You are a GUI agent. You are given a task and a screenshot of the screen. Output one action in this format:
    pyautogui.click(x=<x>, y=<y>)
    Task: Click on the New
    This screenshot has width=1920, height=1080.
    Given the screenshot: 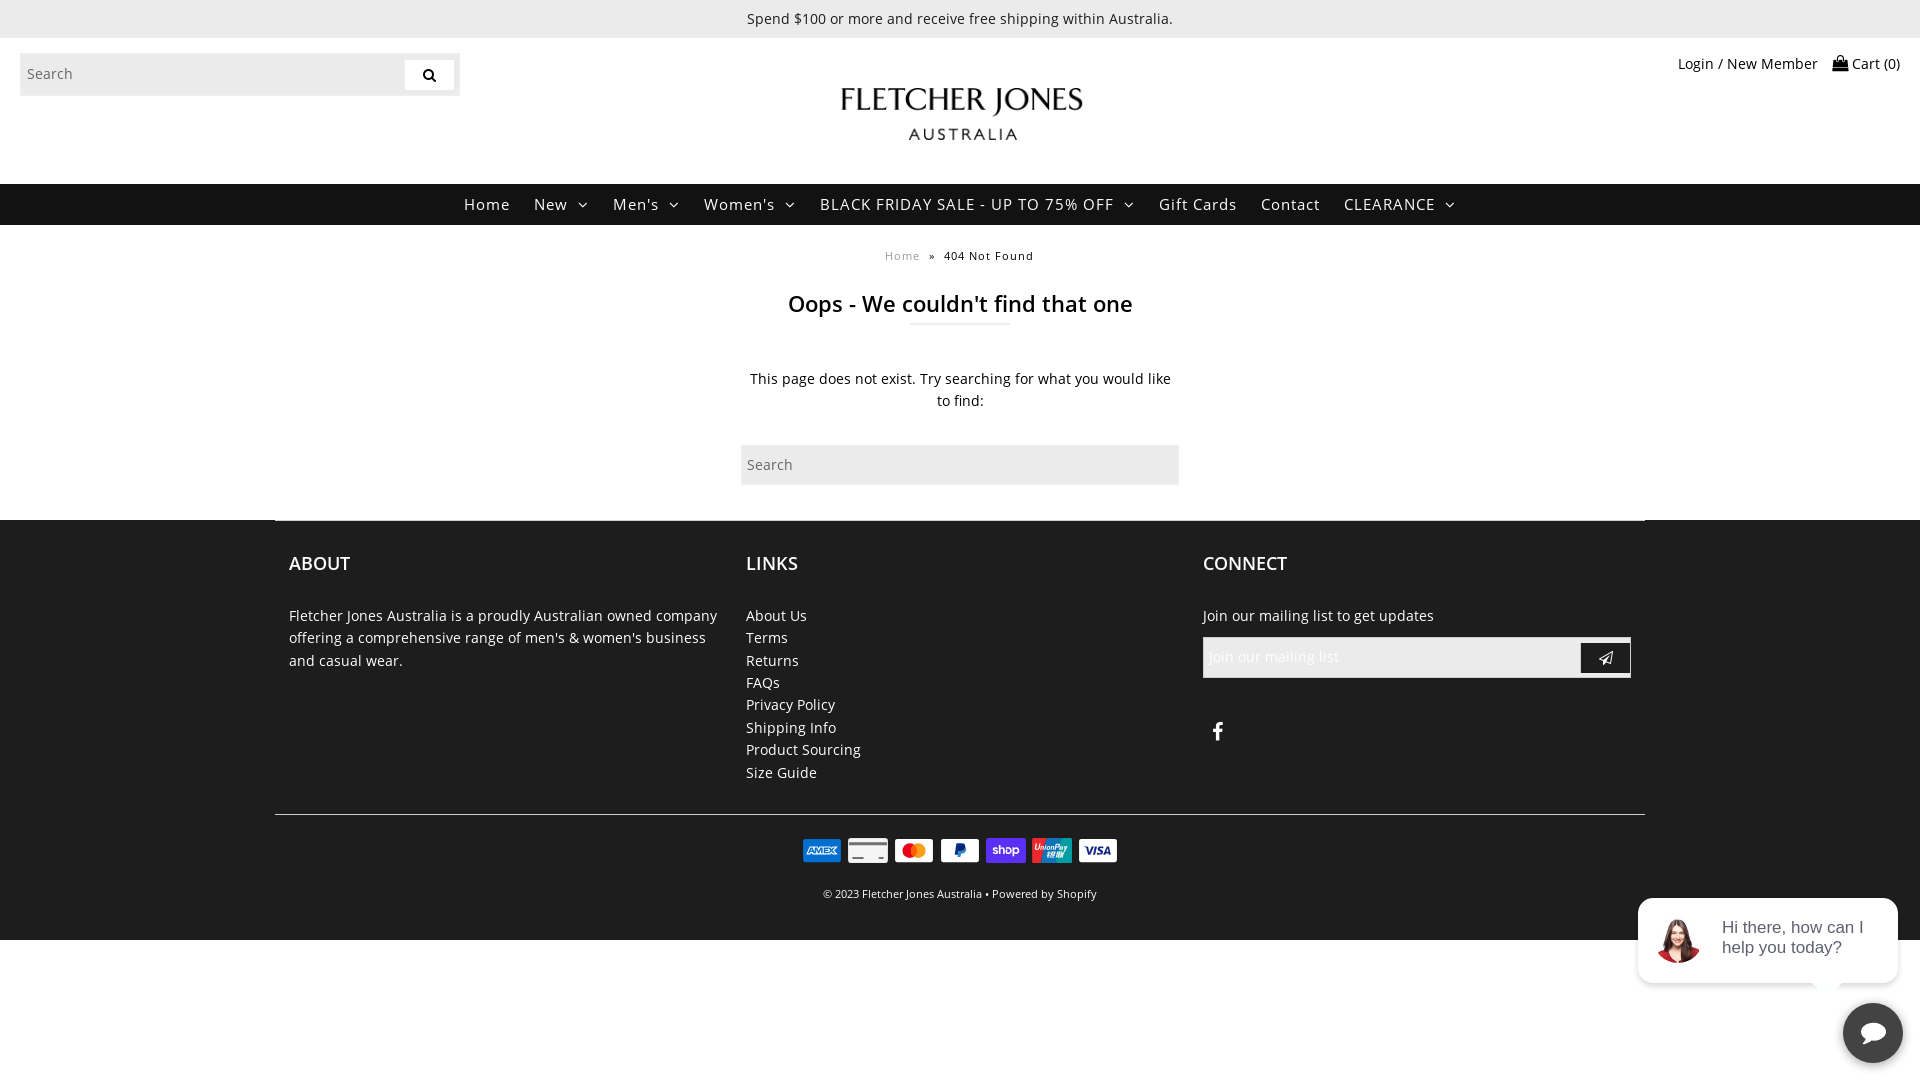 What is the action you would take?
    pyautogui.click(x=562, y=204)
    